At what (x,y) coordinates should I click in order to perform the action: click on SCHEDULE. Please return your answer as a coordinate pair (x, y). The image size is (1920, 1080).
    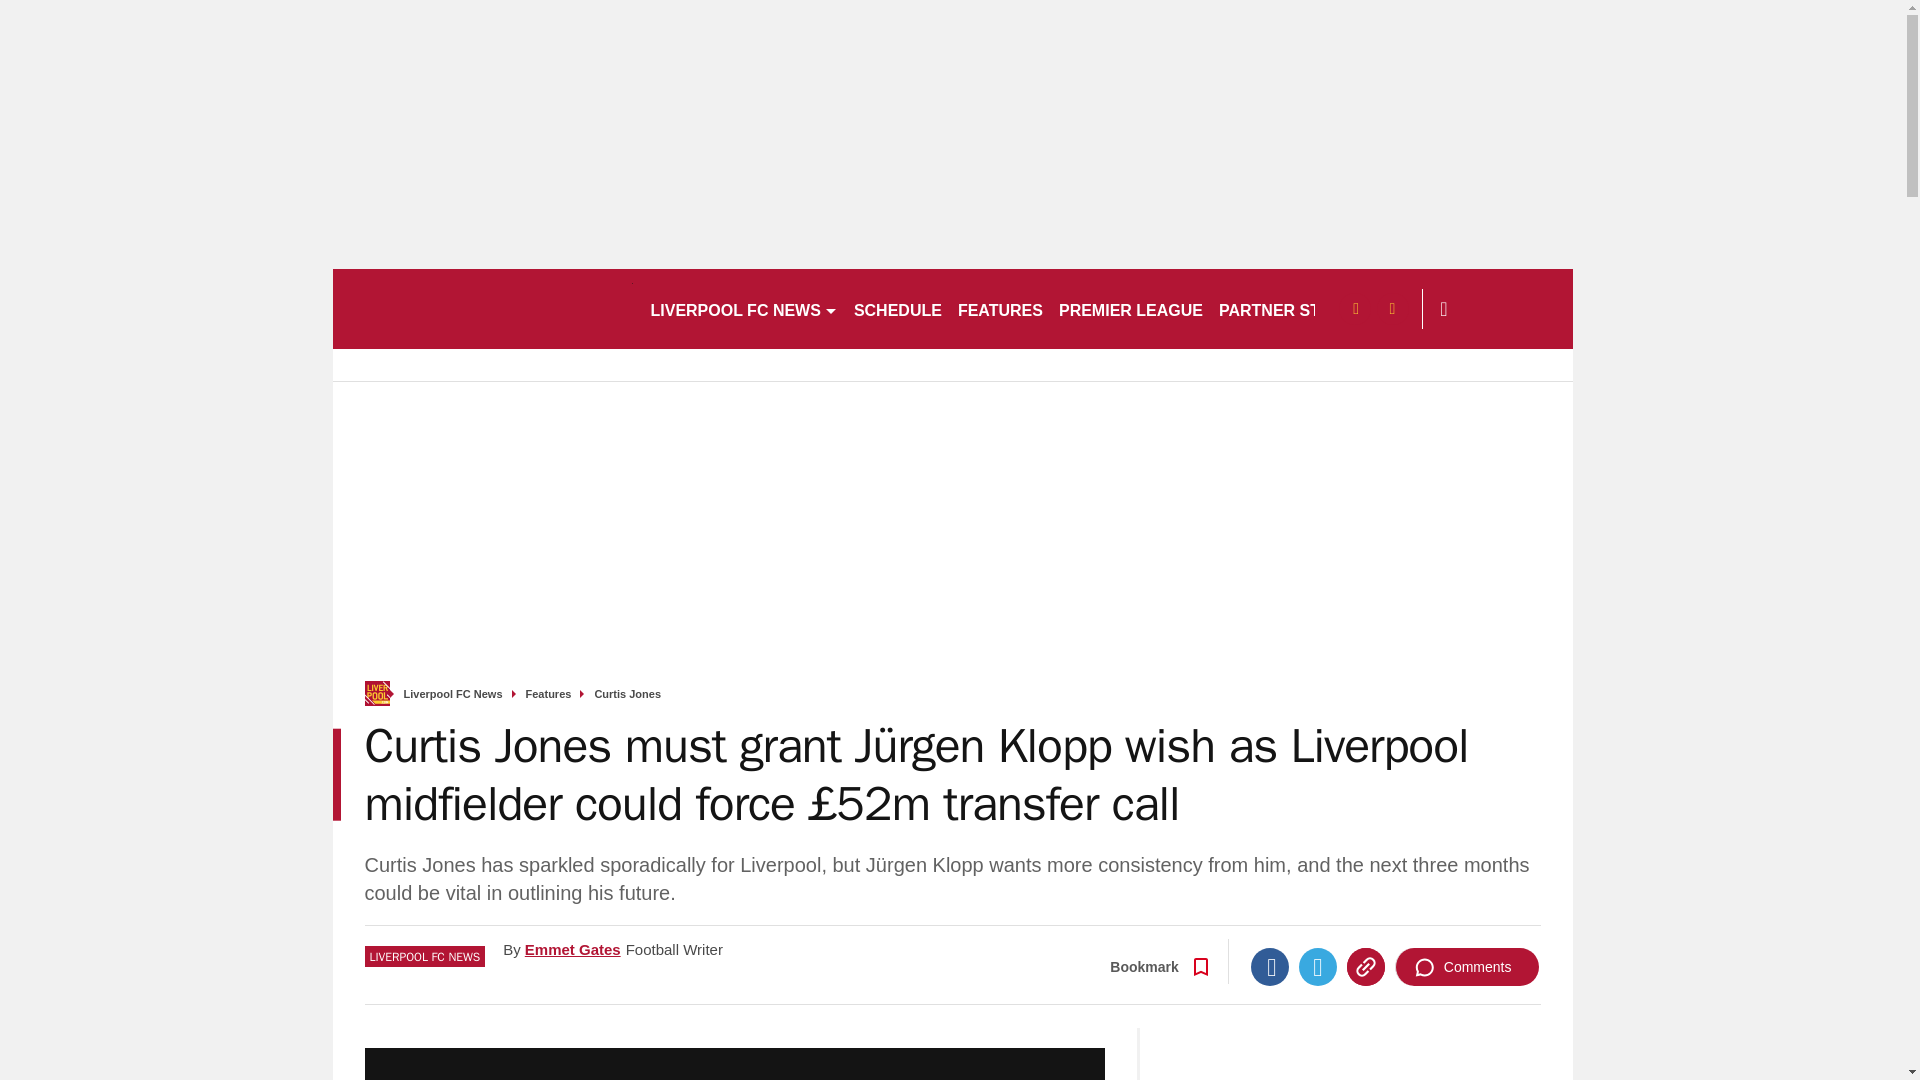
    Looking at the image, I should click on (898, 308).